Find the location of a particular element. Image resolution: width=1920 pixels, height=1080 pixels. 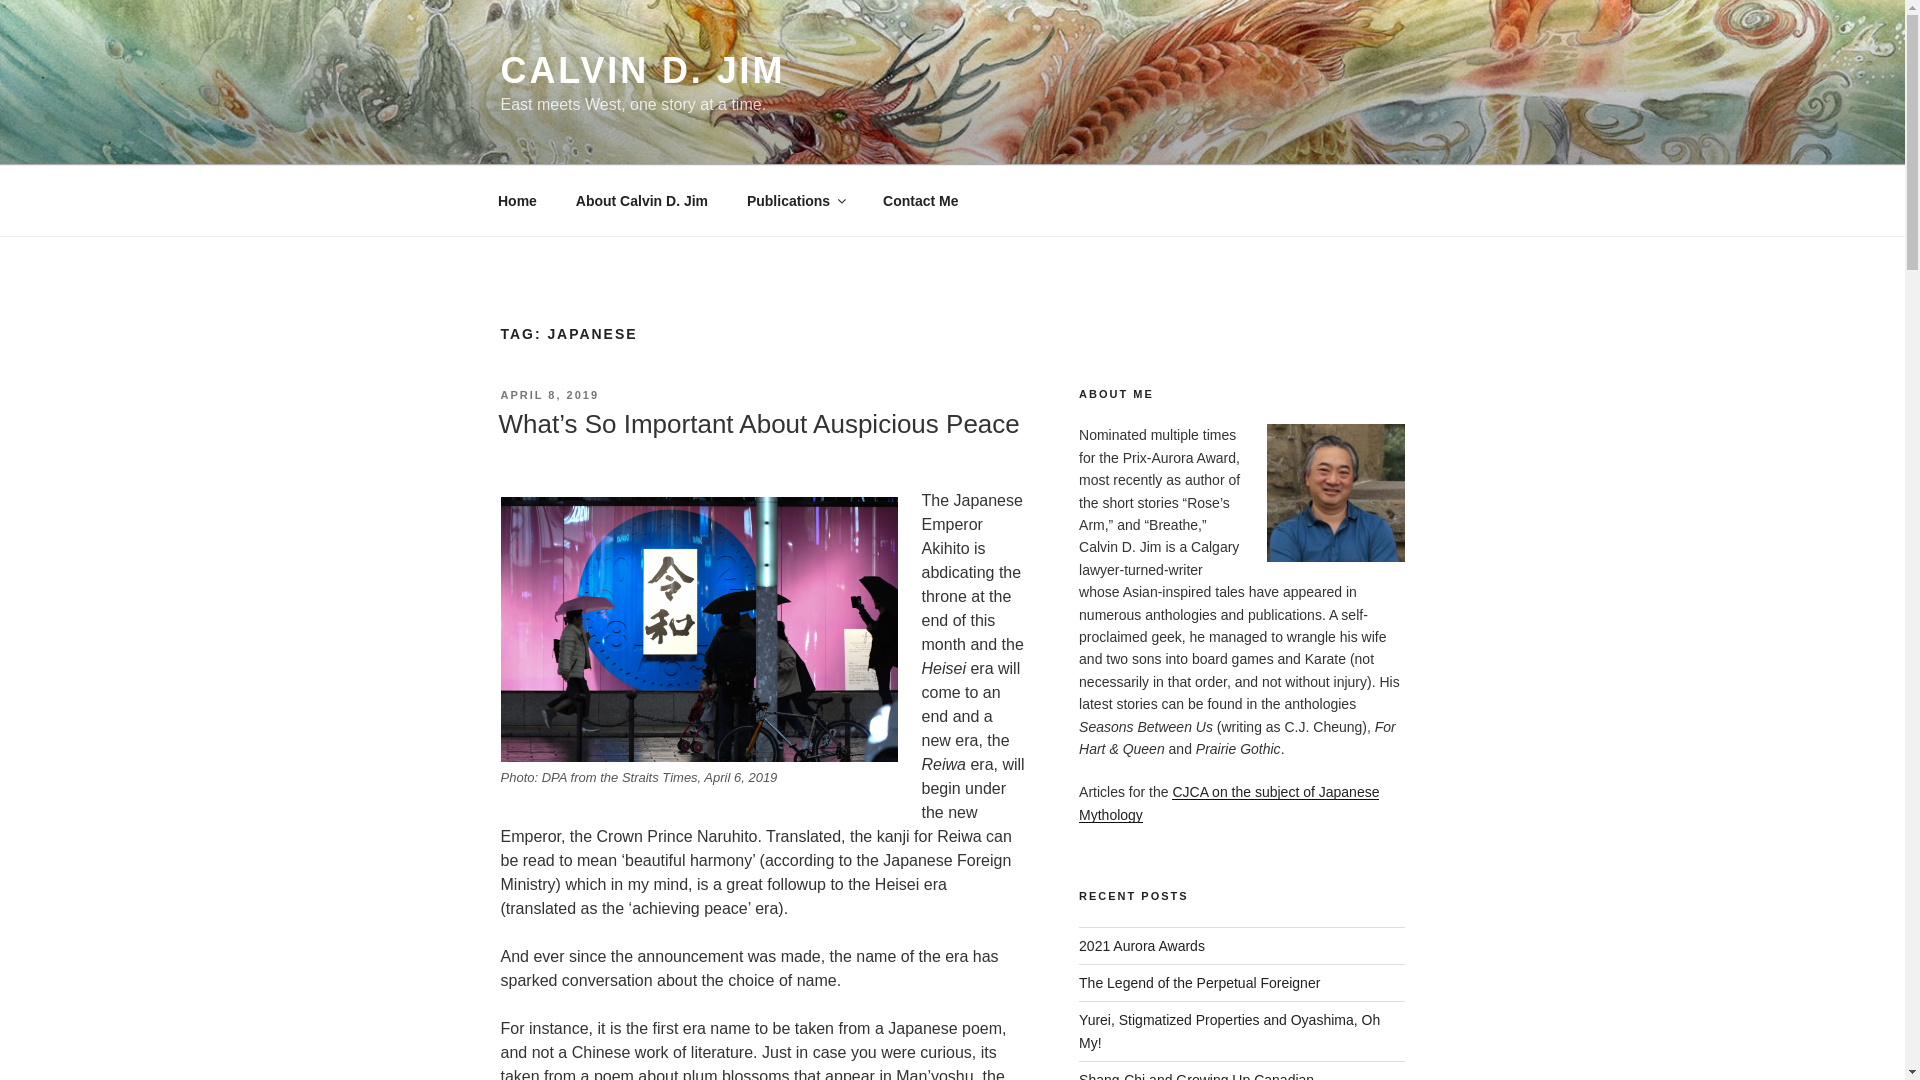

Yurei, Stigmatized Properties and Oyashima, Oh My! is located at coordinates (1230, 1030).